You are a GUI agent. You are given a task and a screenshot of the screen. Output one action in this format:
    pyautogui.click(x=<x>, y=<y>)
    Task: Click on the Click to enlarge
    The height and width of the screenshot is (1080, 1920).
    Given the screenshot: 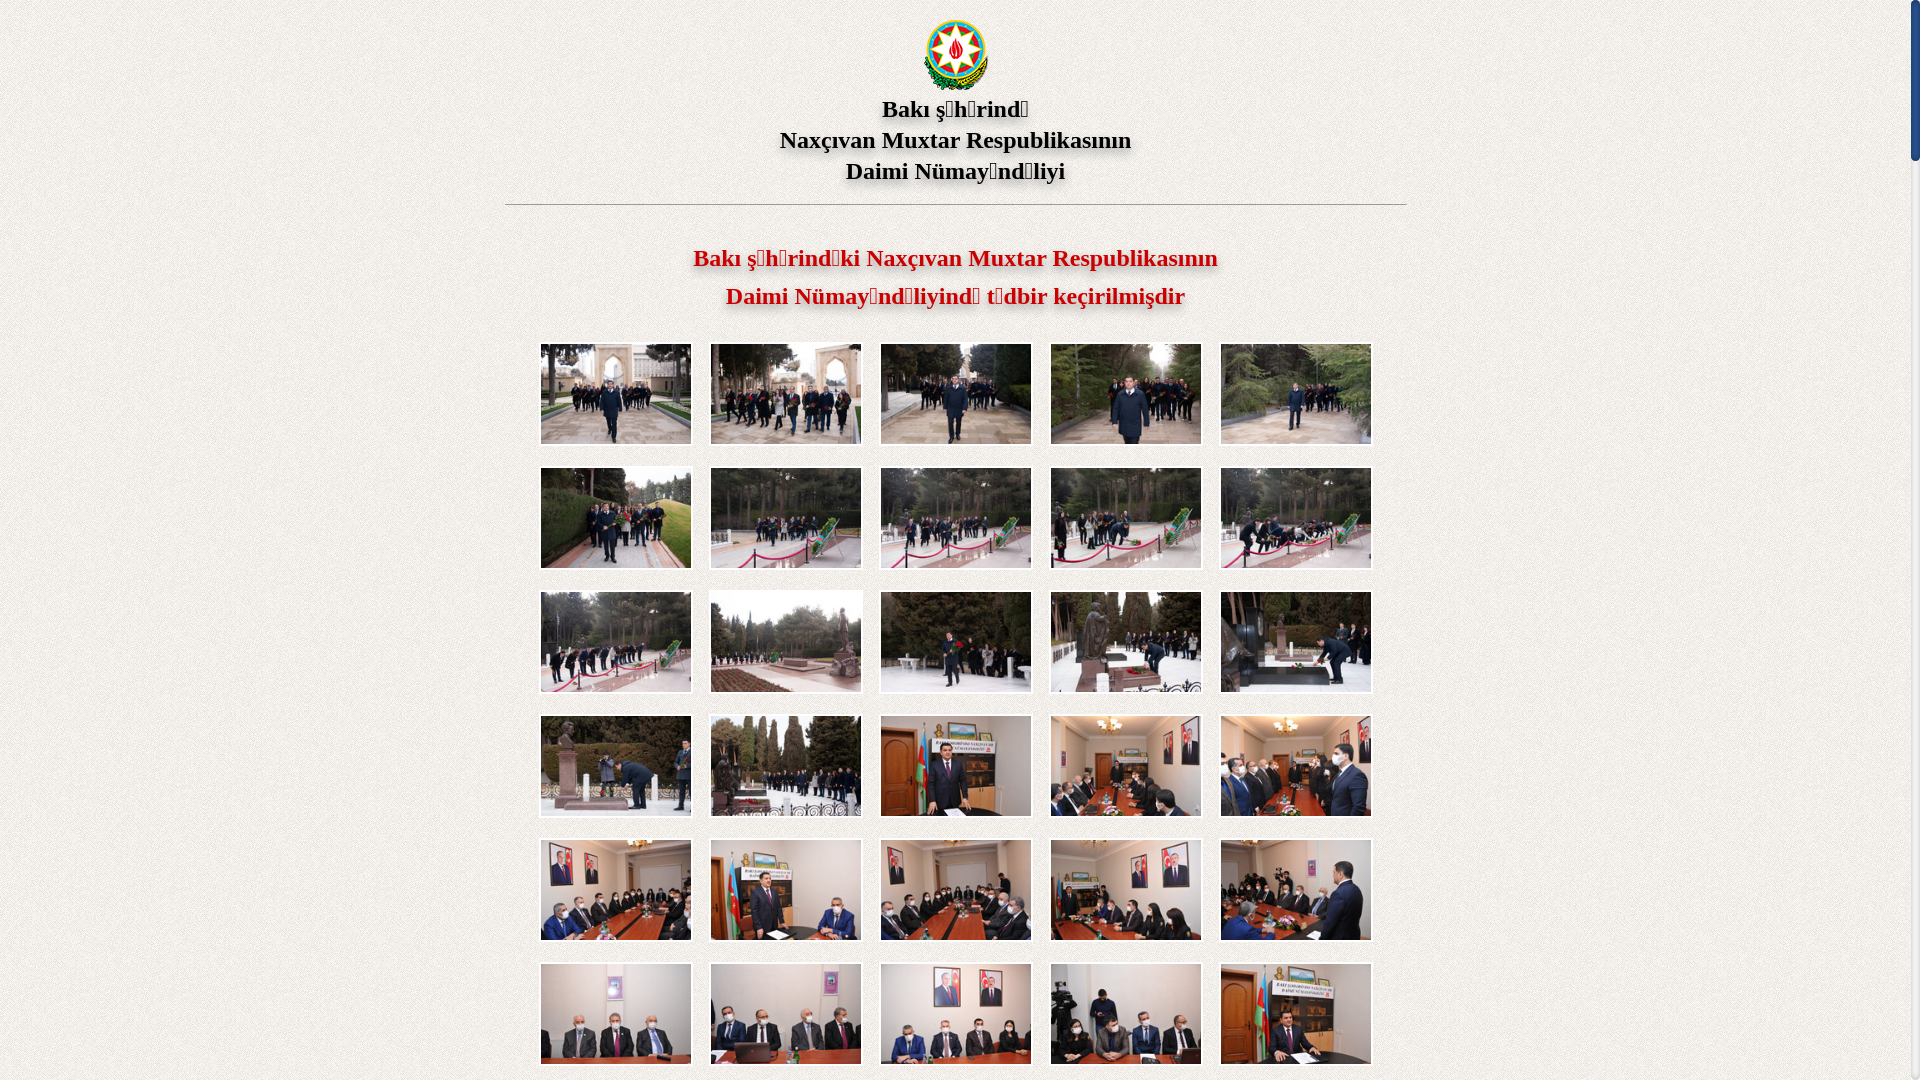 What is the action you would take?
    pyautogui.click(x=615, y=642)
    